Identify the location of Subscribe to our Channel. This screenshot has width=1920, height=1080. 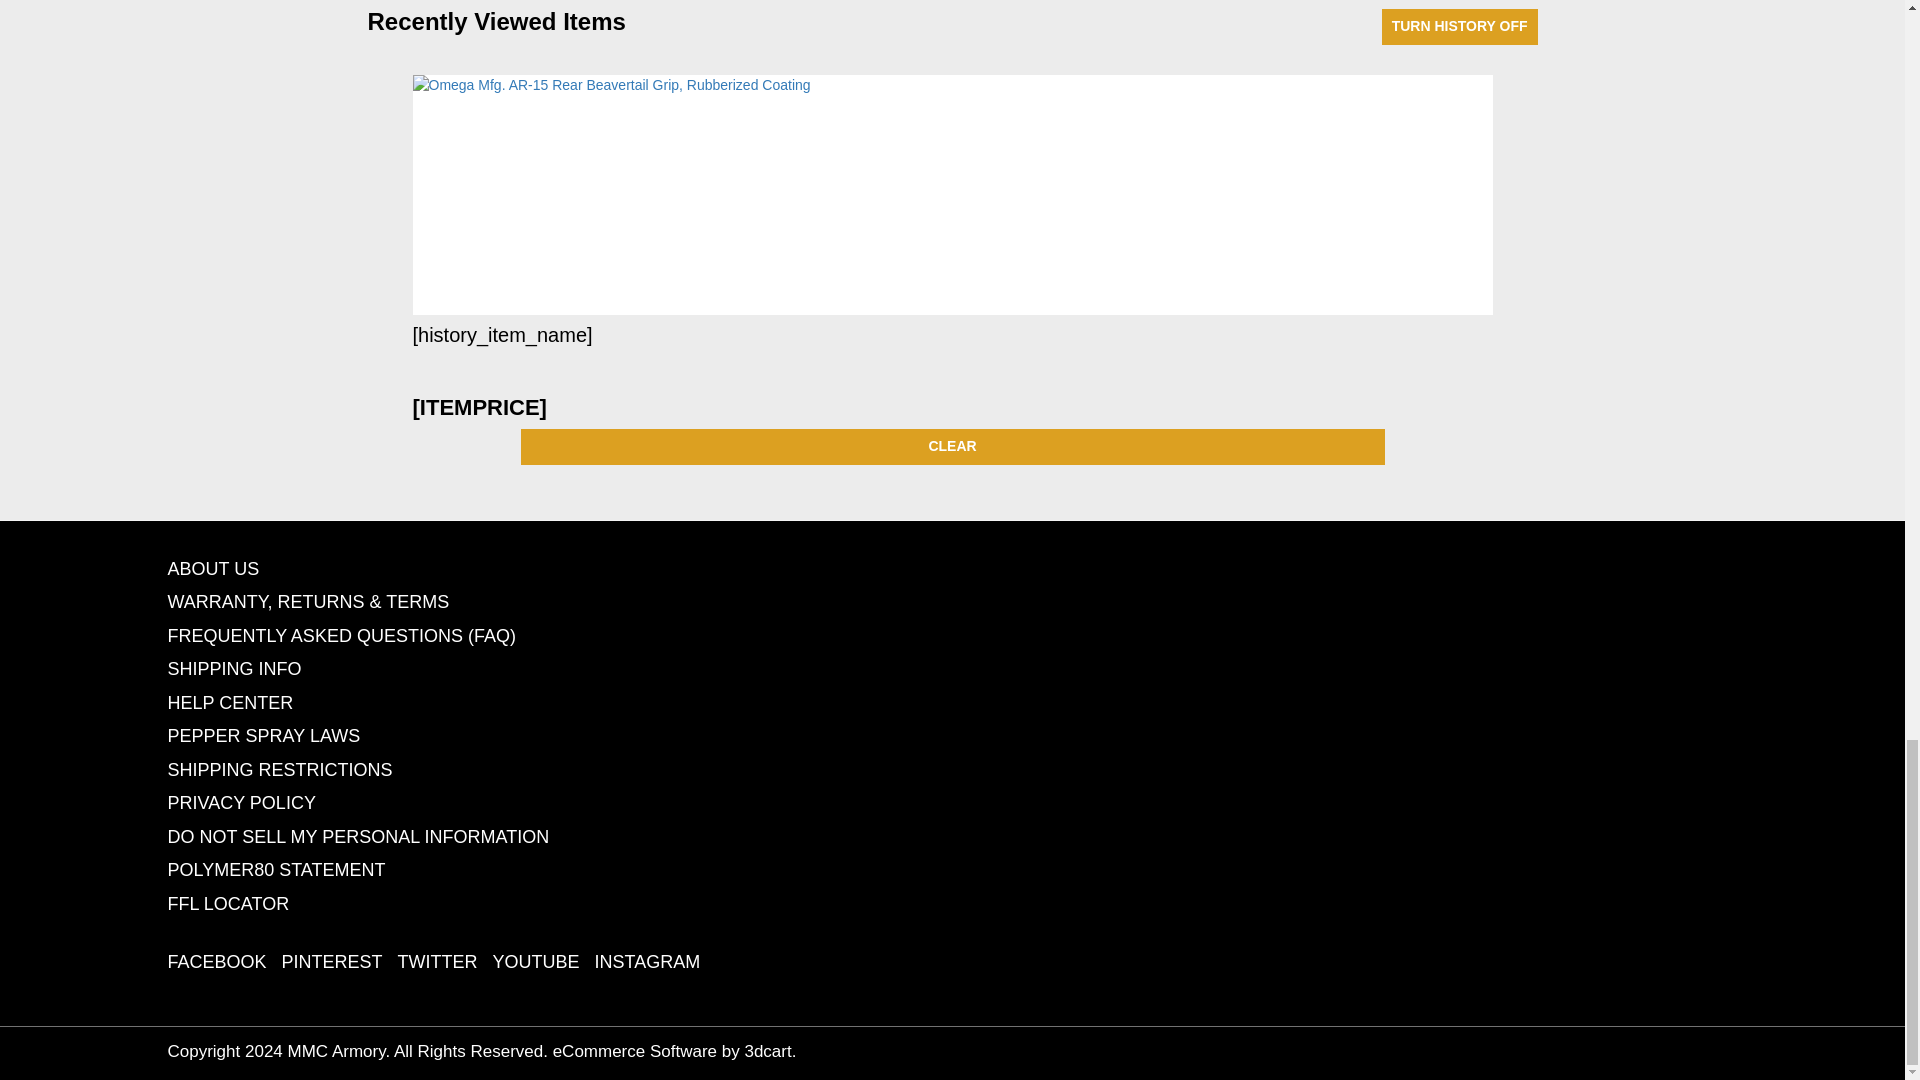
(536, 962).